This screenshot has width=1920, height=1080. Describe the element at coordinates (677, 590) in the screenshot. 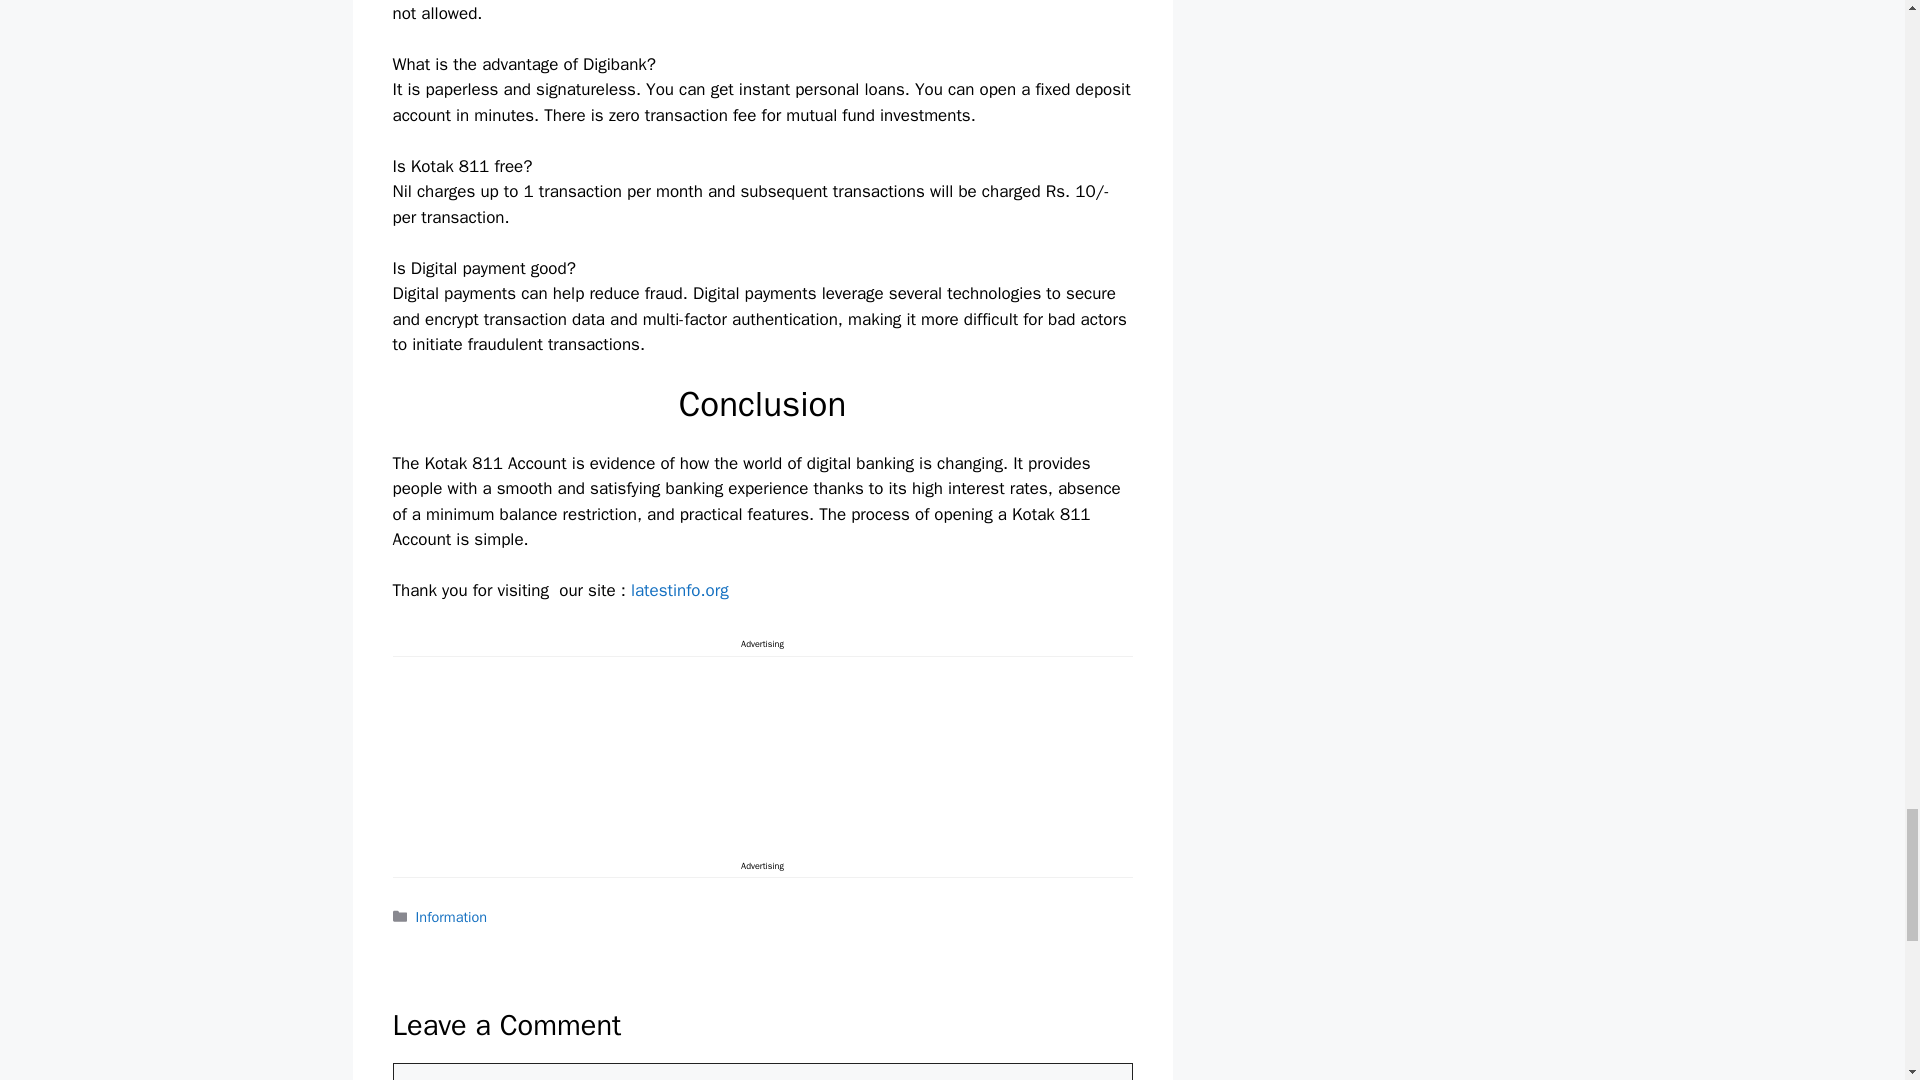

I see `latestinfo.org` at that location.